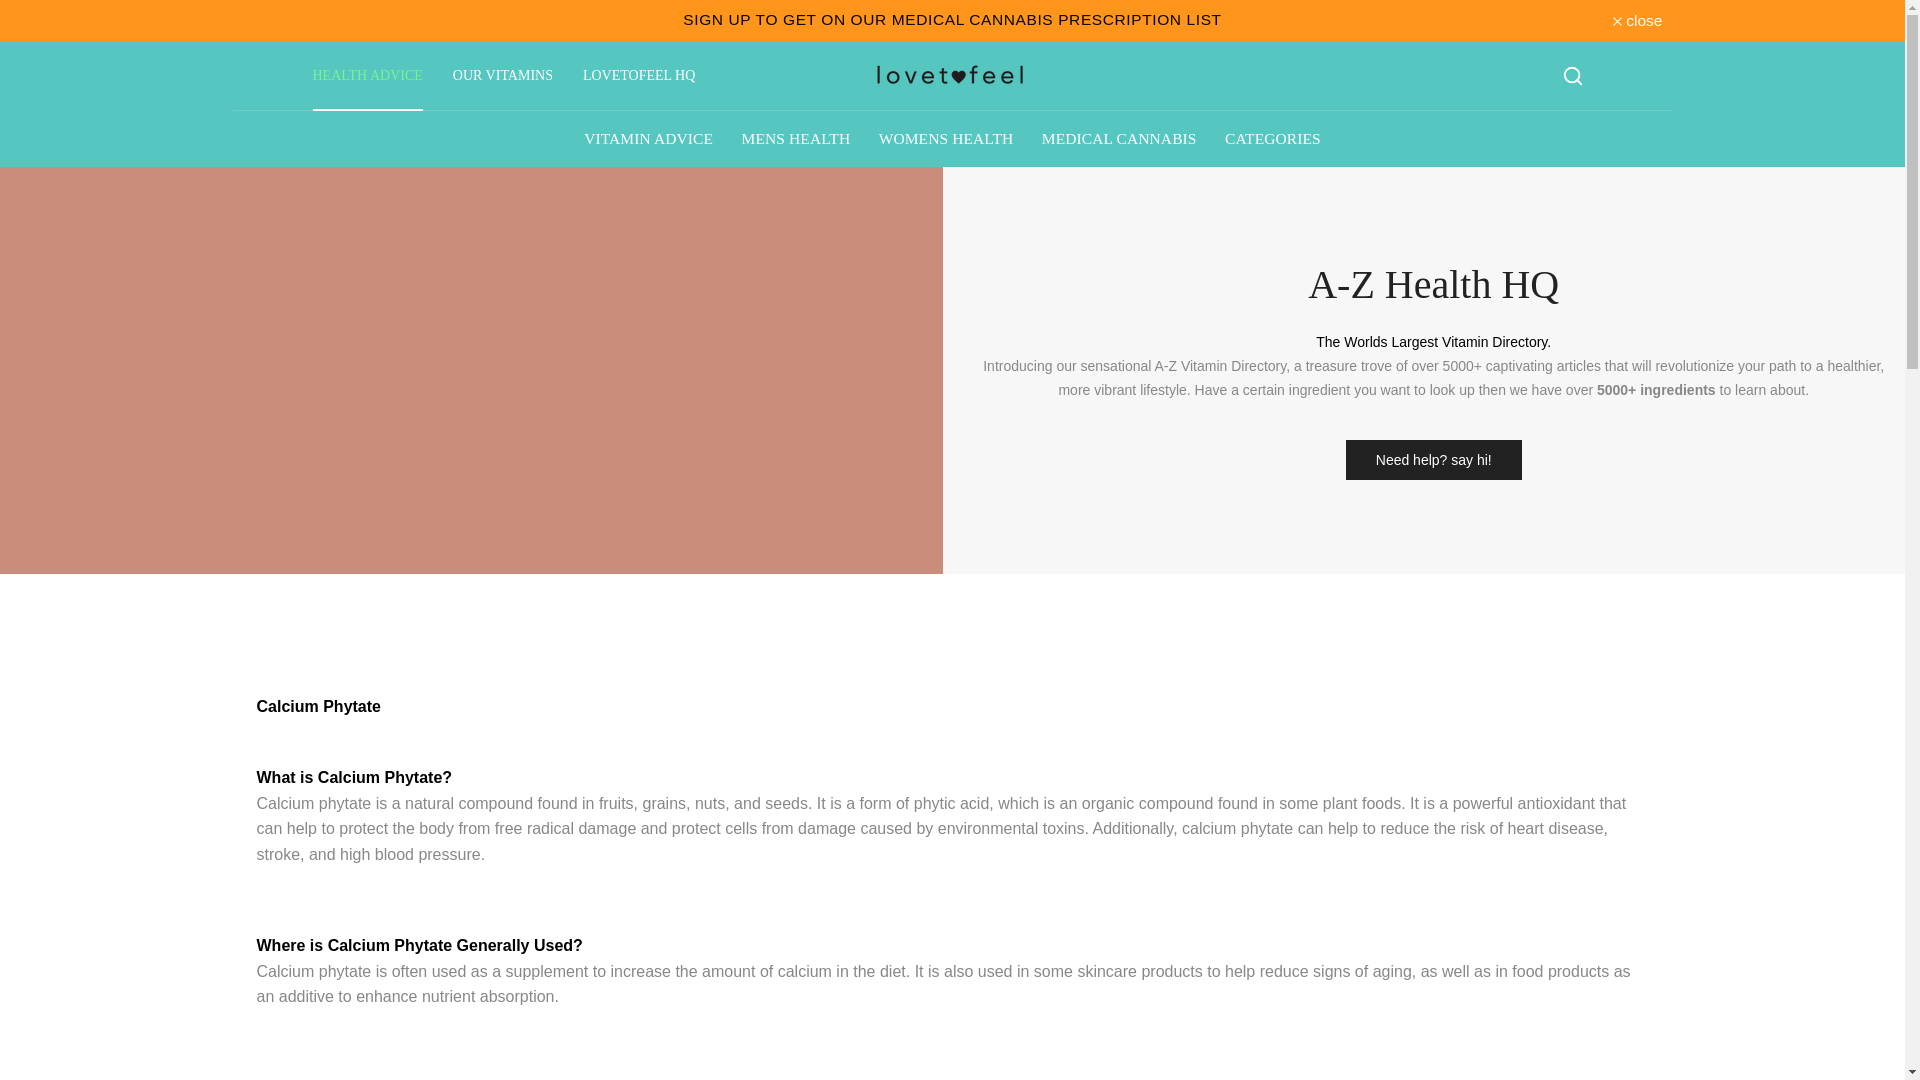 This screenshot has width=1920, height=1080. I want to click on Need help? say hi!, so click(1434, 459).